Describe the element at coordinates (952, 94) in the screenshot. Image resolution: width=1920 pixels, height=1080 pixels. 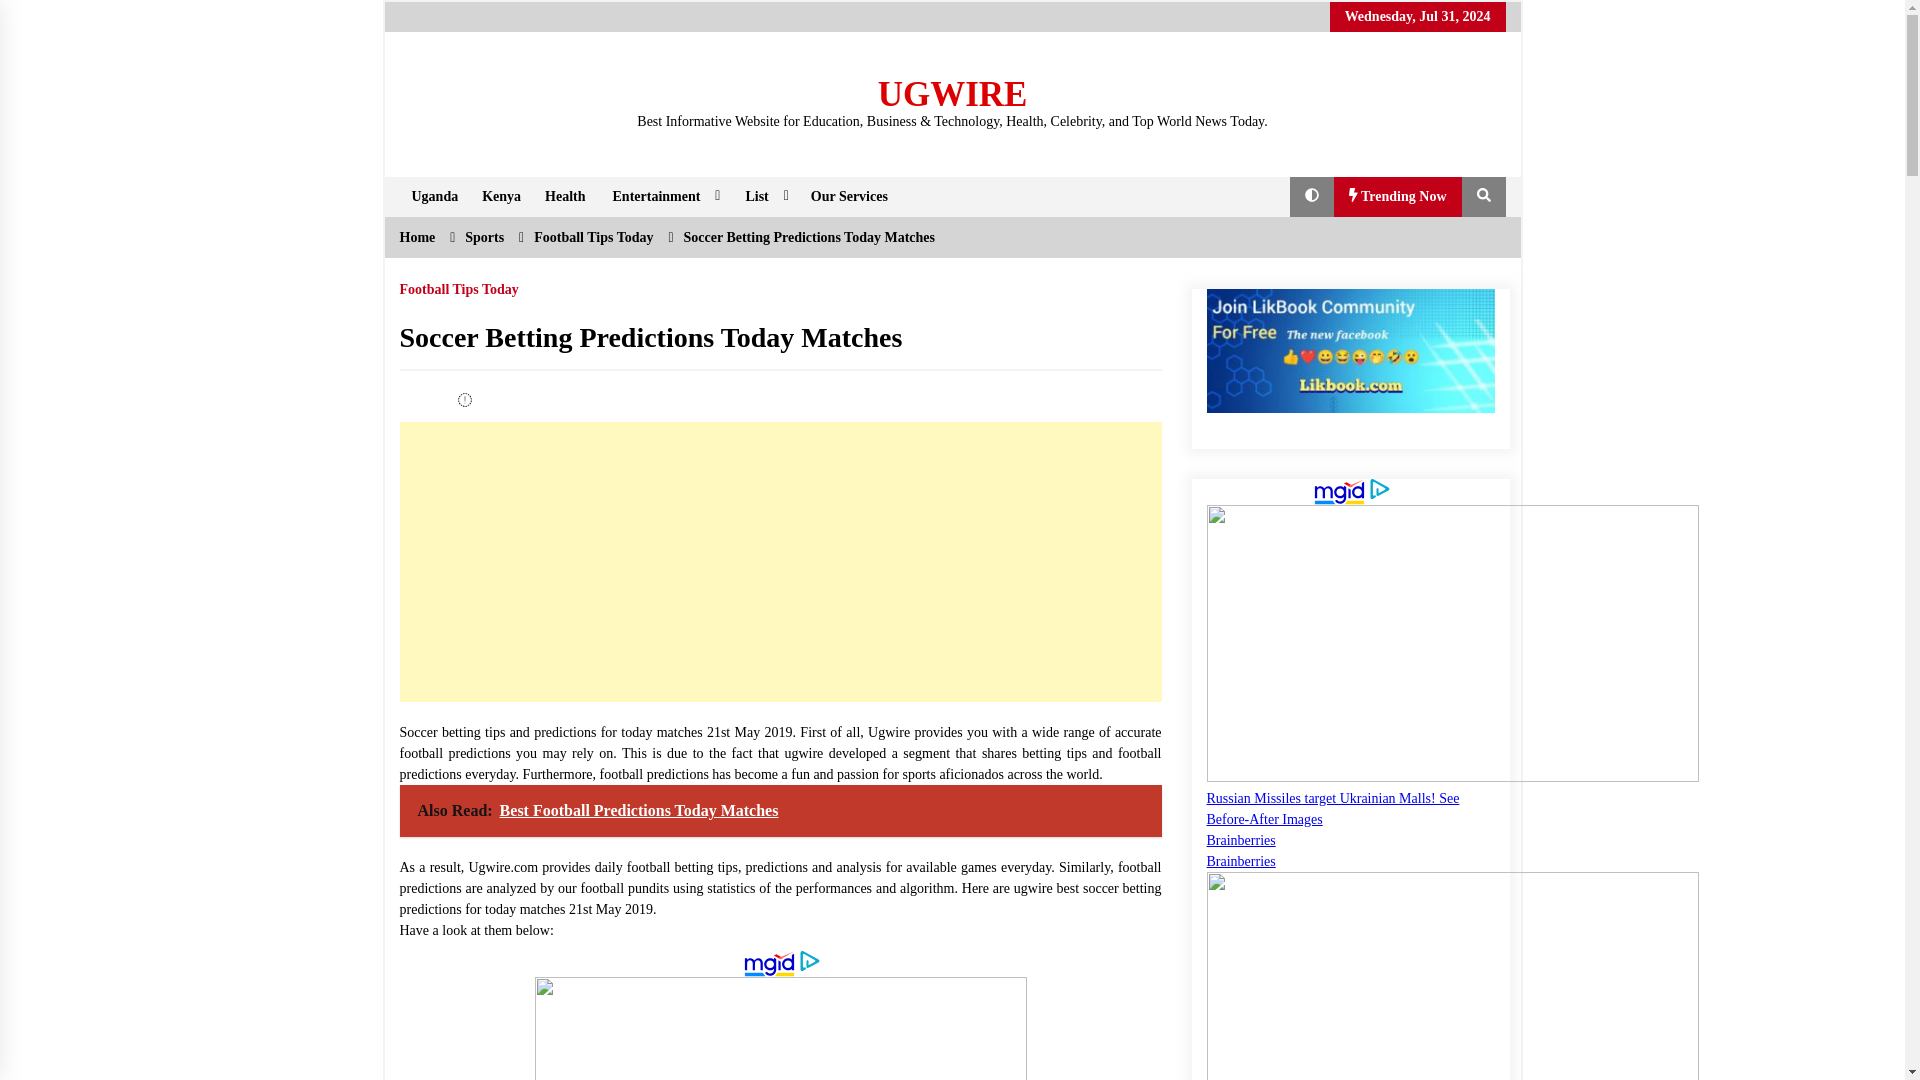
I see `UGWIRE` at that location.